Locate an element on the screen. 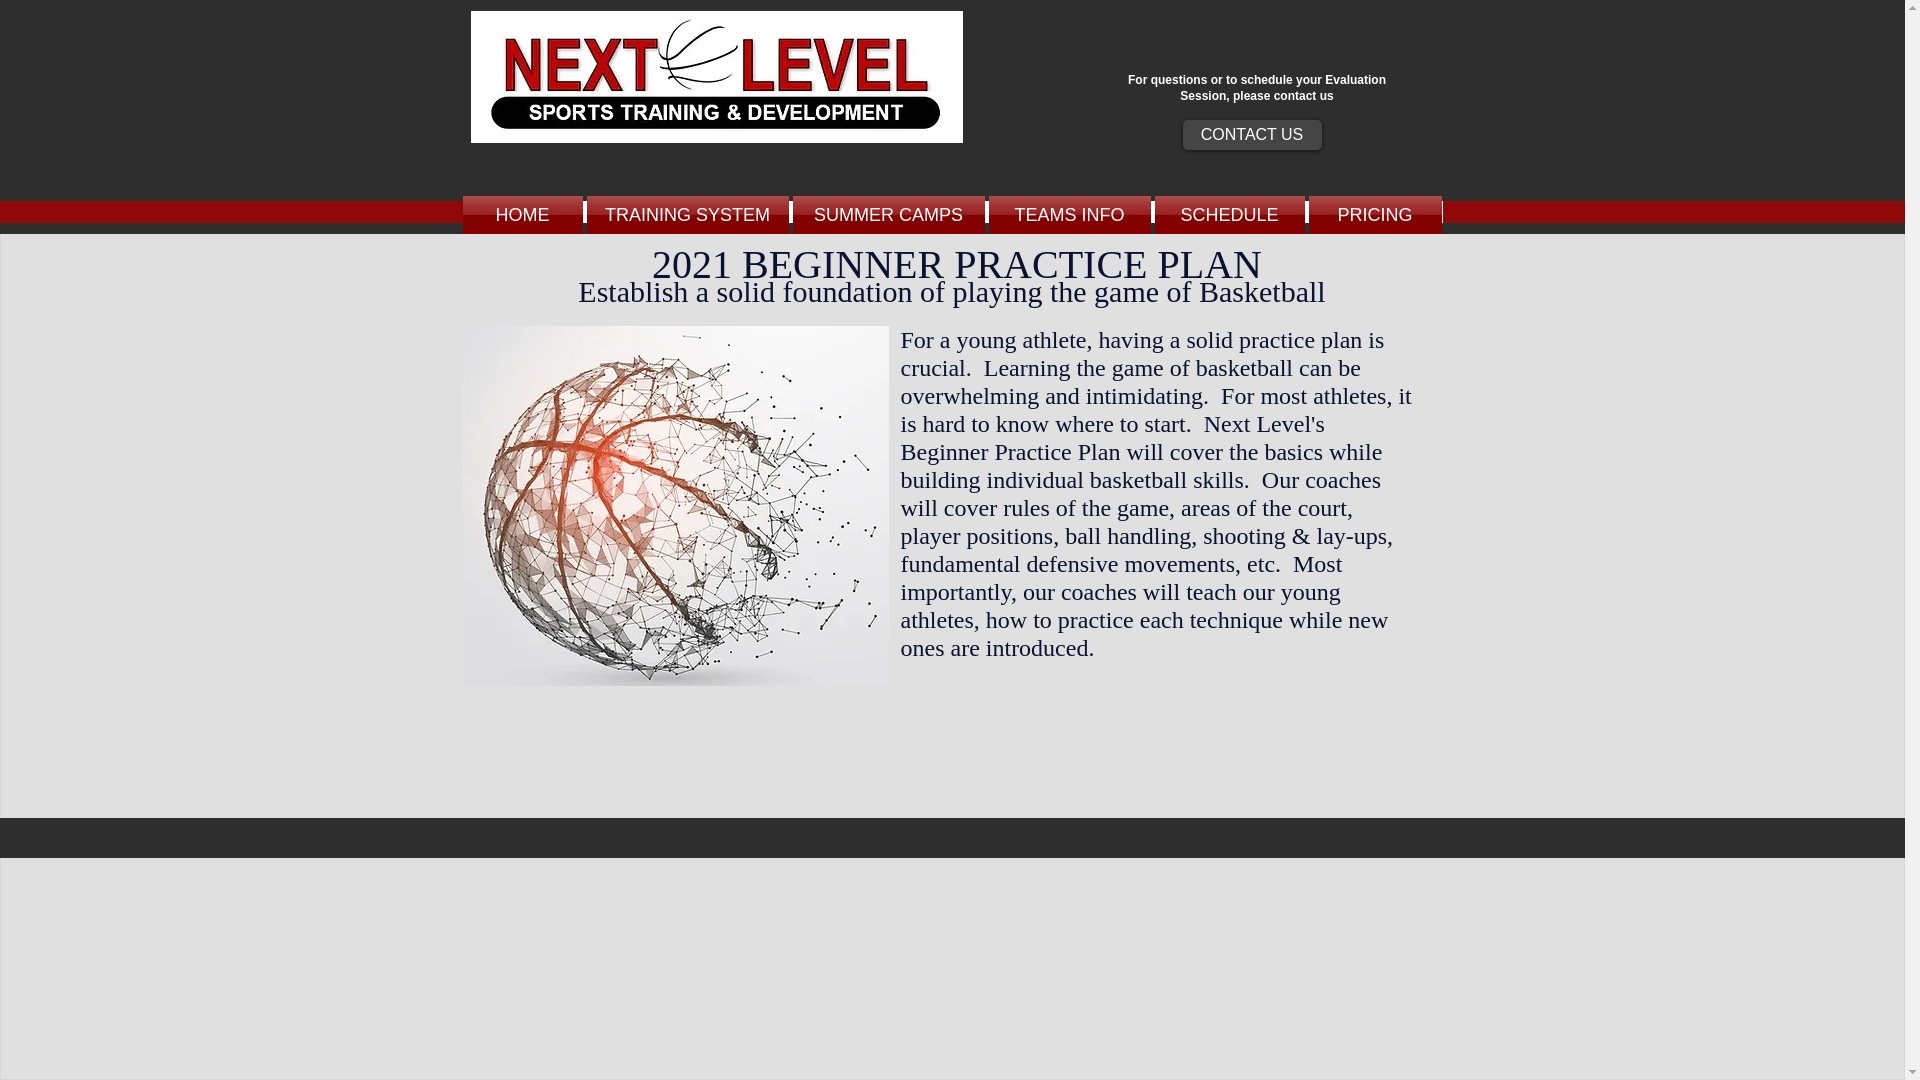 This screenshot has width=1920, height=1080. SUMMER CAMPS is located at coordinates (888, 214).